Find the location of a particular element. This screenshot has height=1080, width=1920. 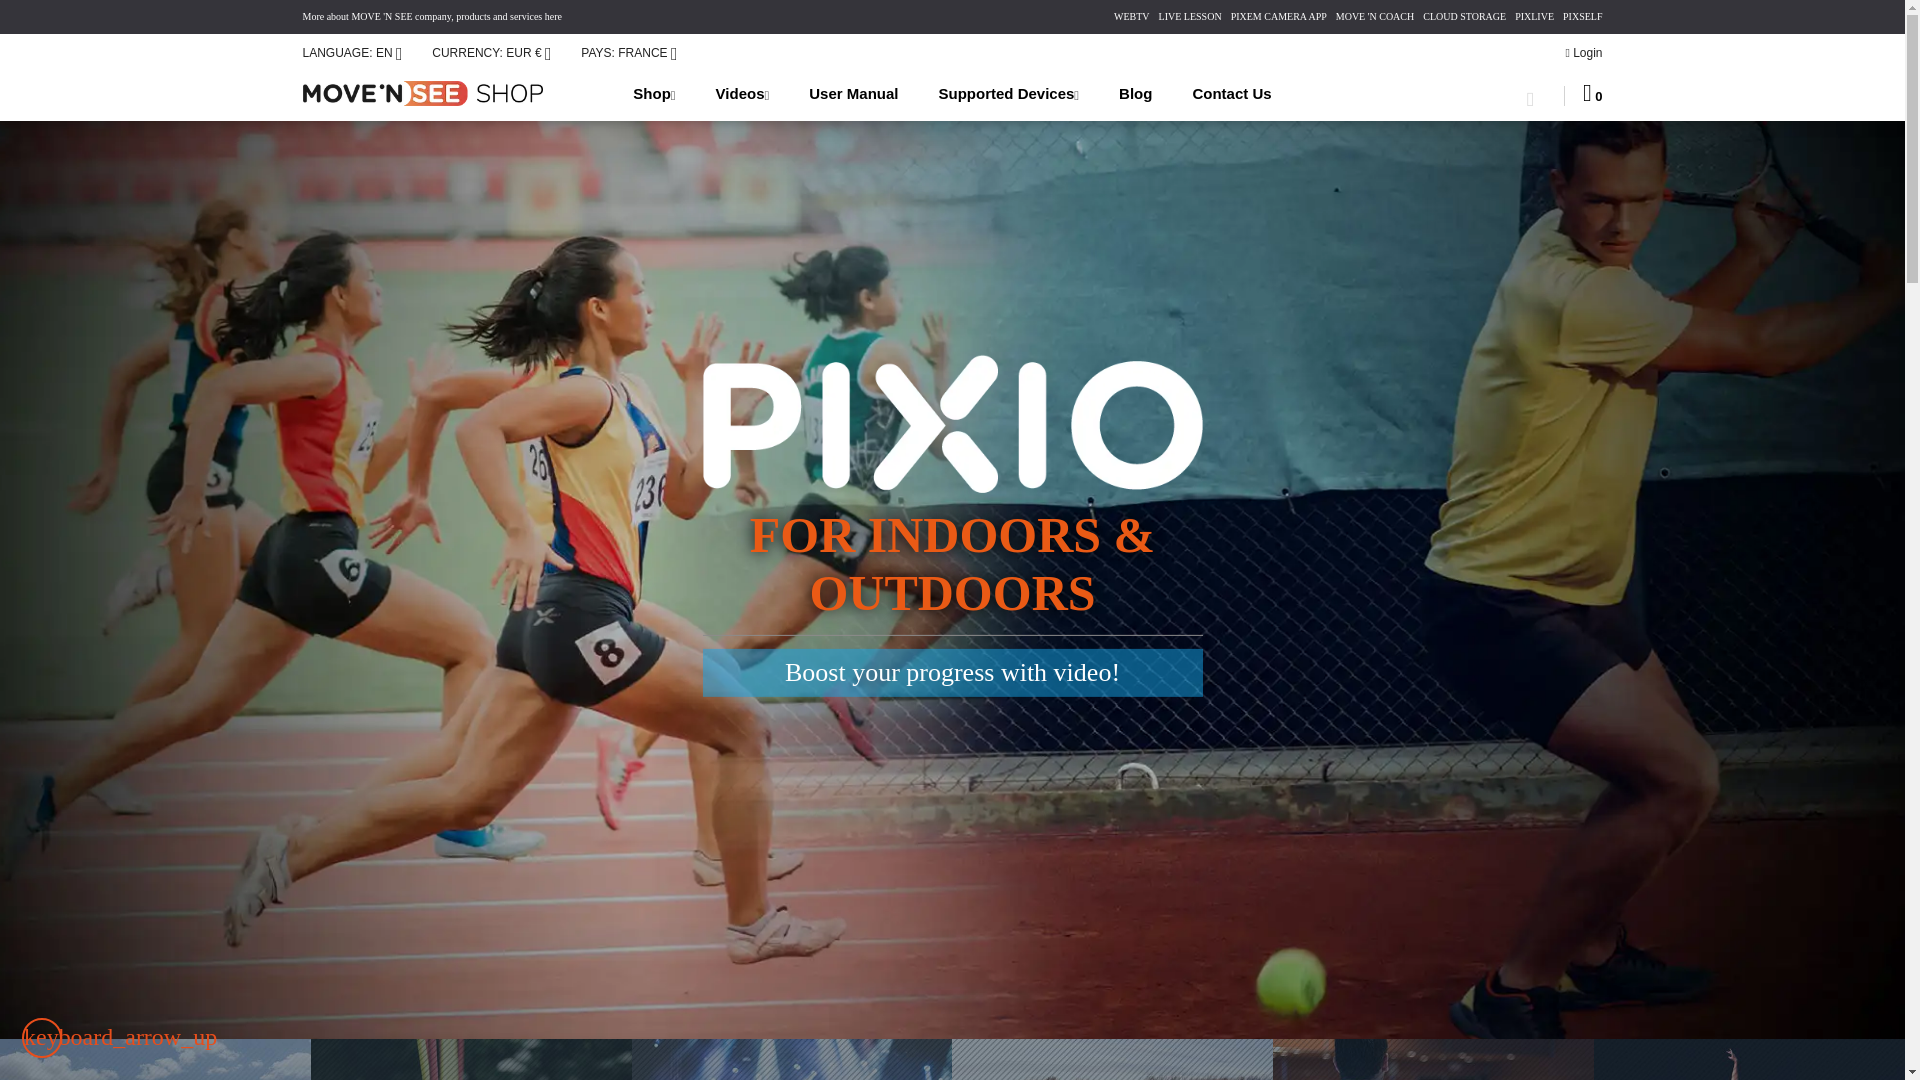

LIVE LESSON is located at coordinates (1190, 16).